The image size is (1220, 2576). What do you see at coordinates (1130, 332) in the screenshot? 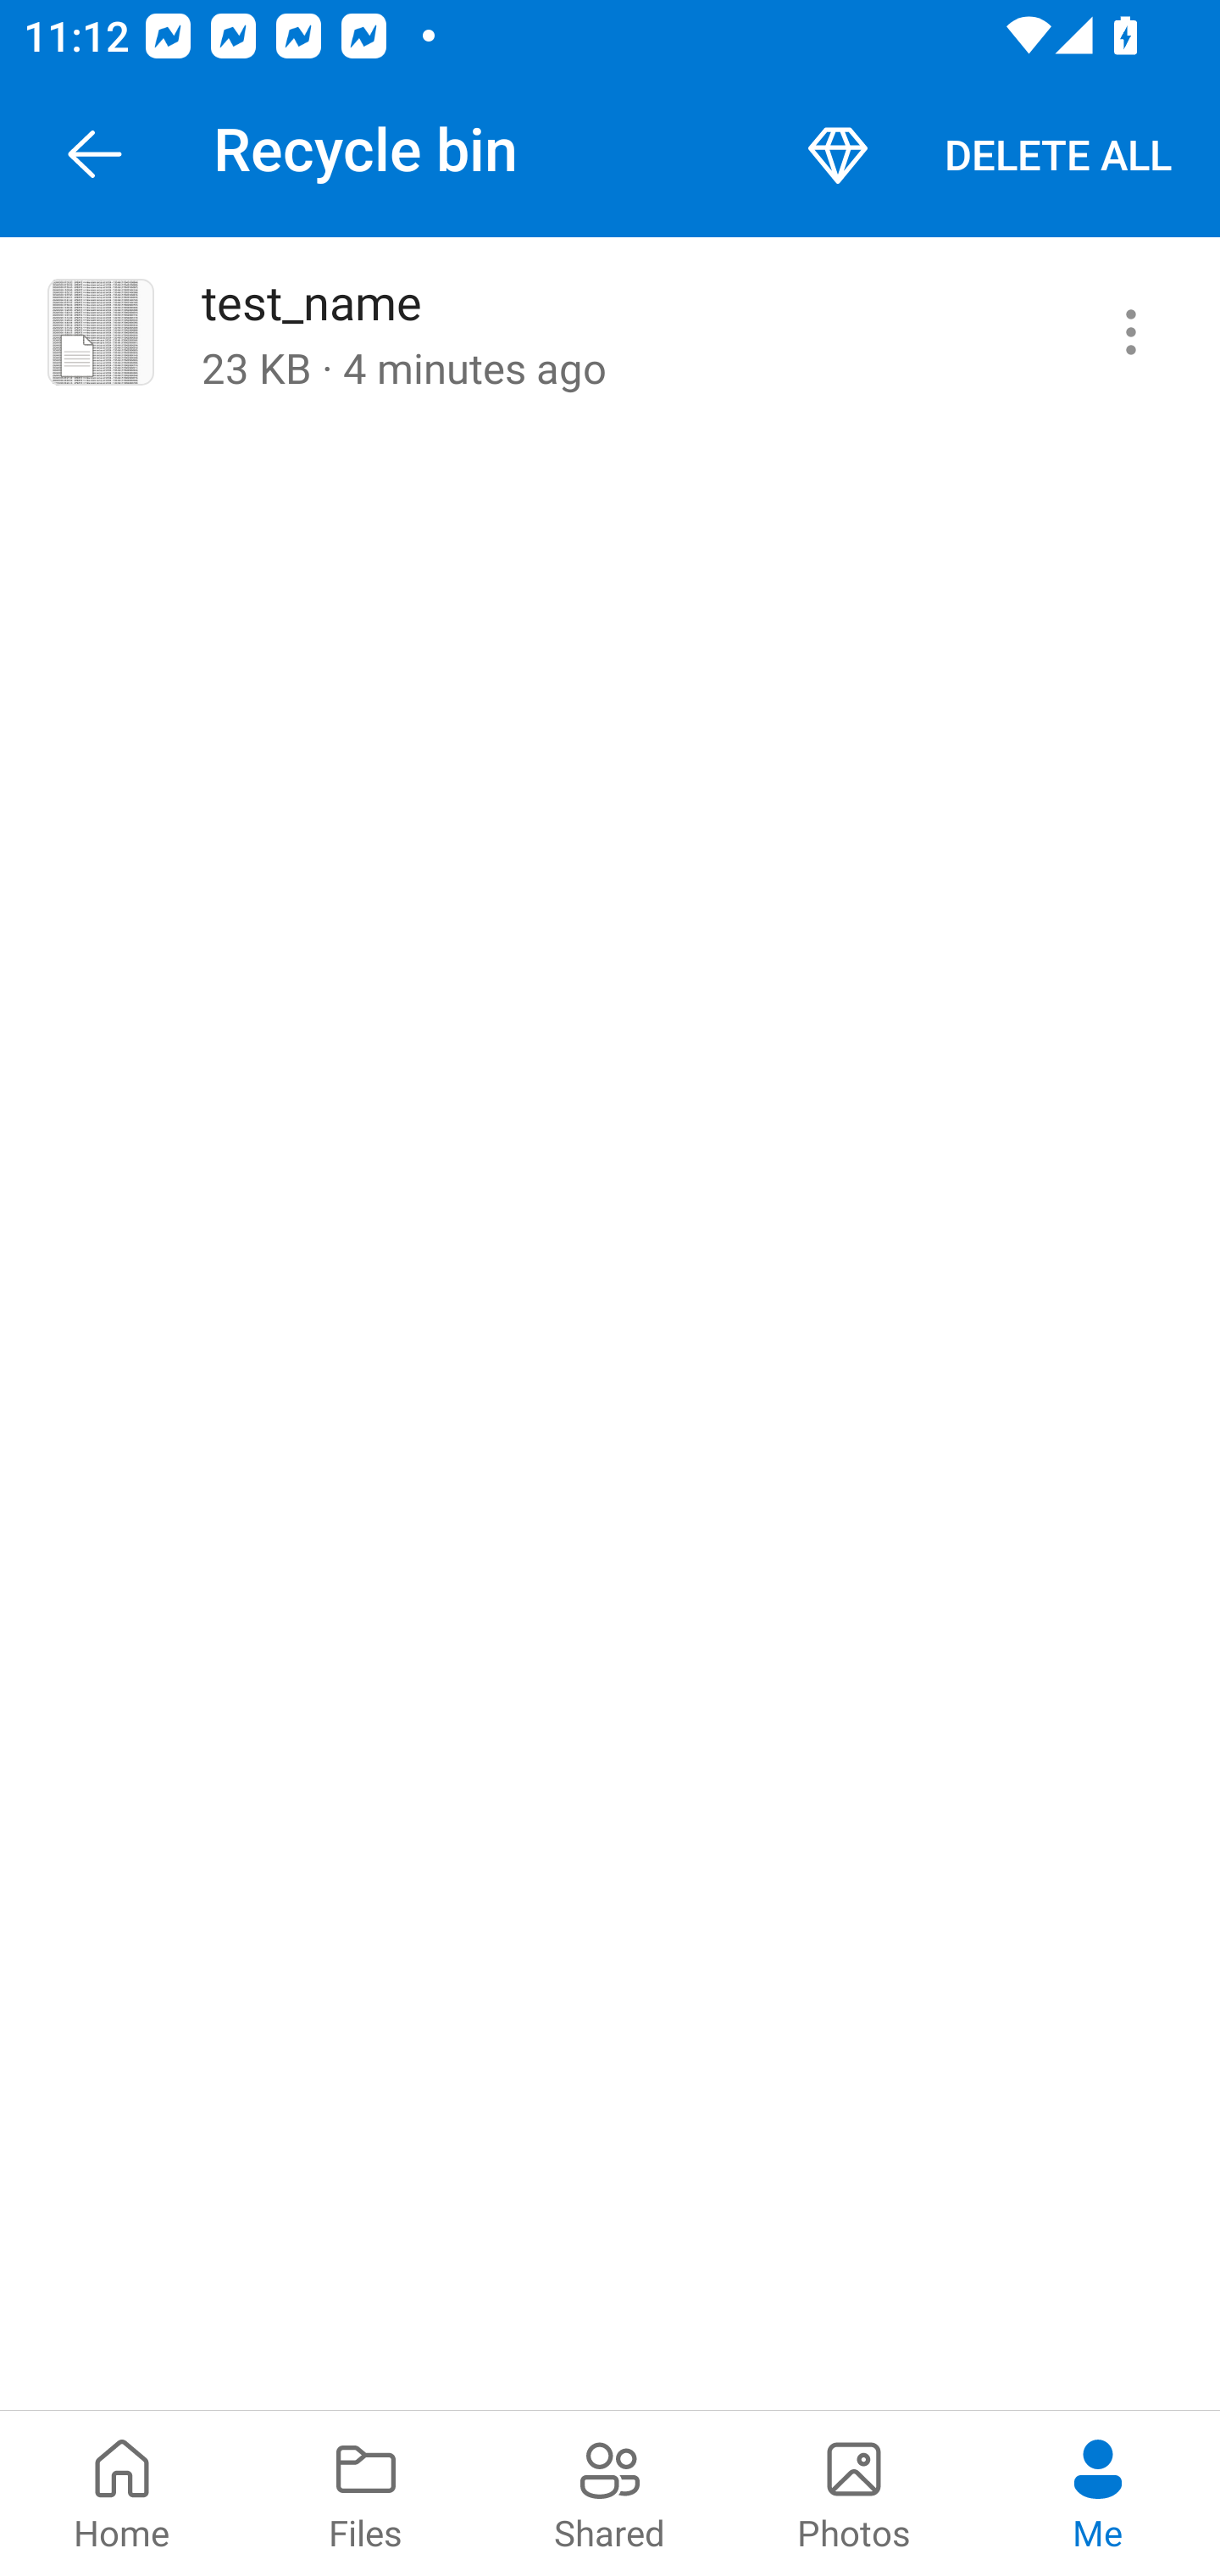
I see `test_name commands` at bounding box center [1130, 332].